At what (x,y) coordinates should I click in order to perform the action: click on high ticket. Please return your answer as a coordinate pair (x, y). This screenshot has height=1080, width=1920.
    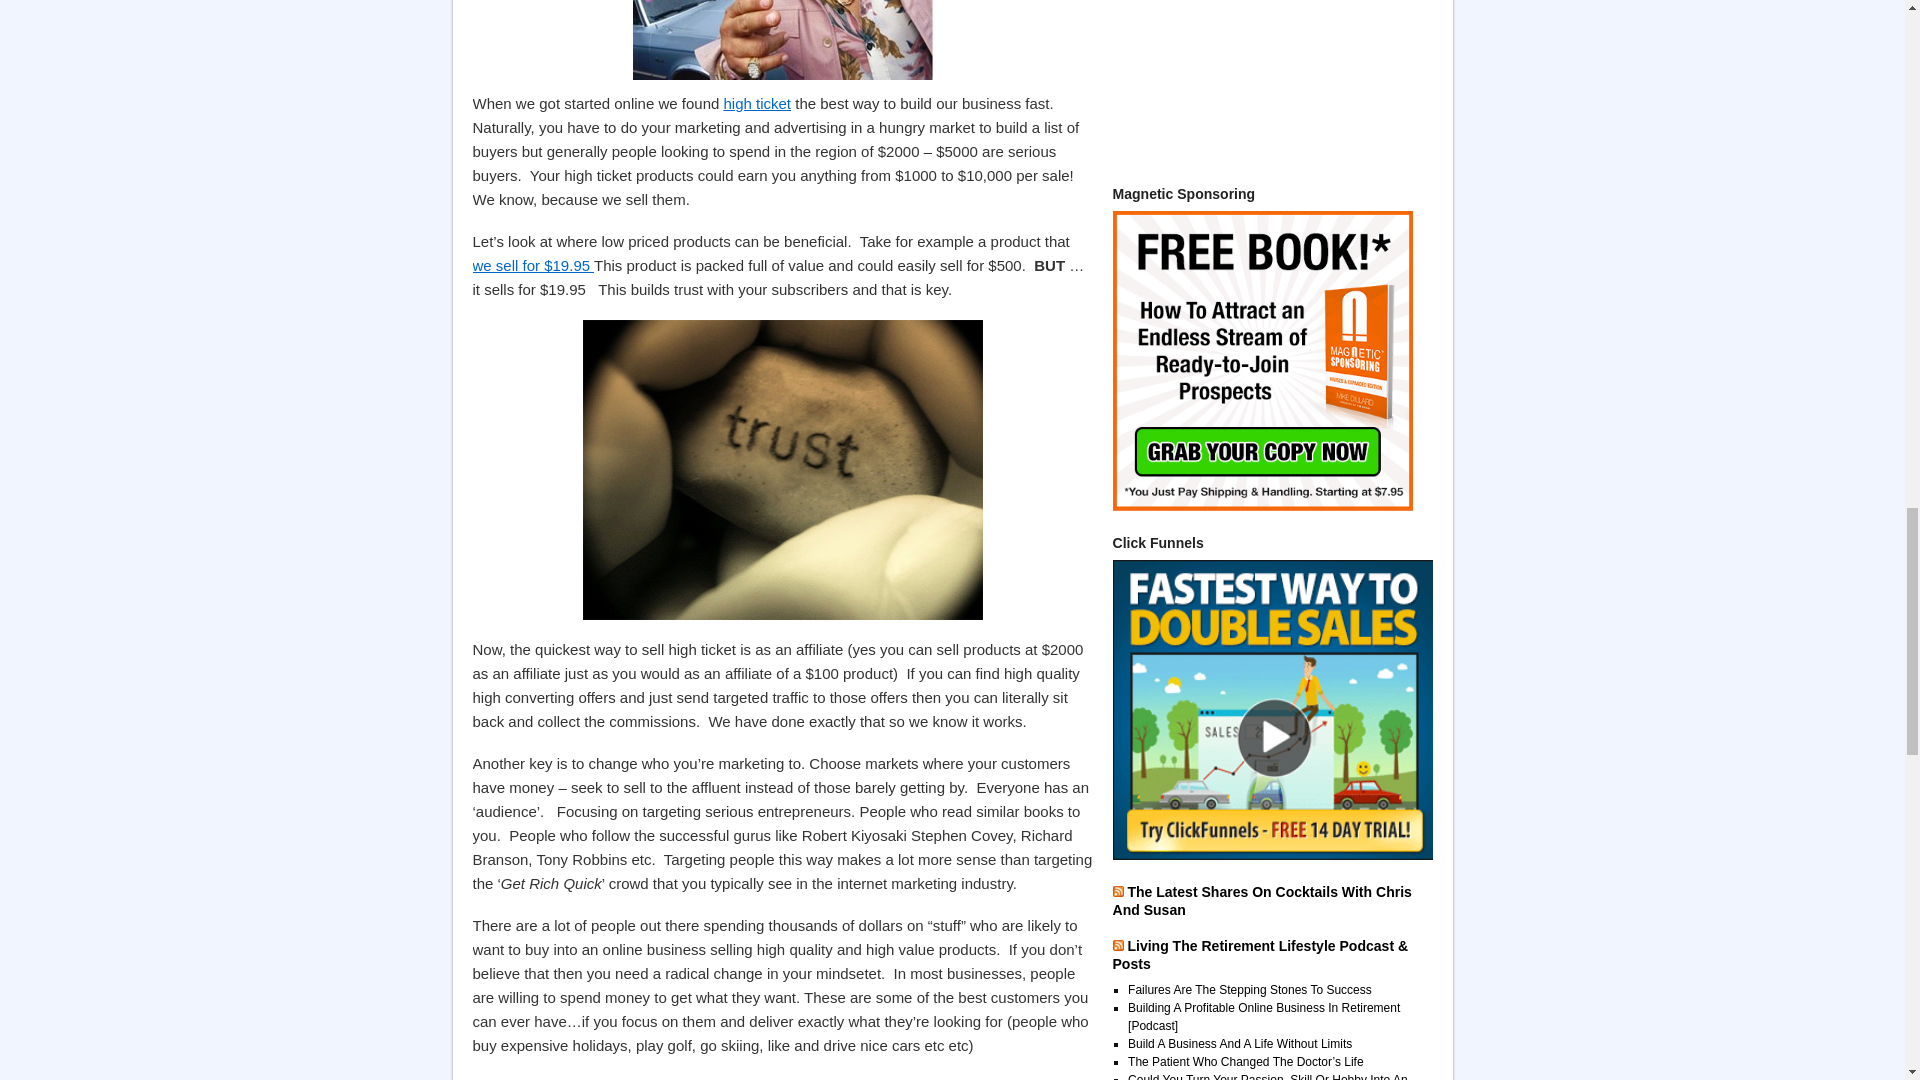
    Looking at the image, I should click on (757, 104).